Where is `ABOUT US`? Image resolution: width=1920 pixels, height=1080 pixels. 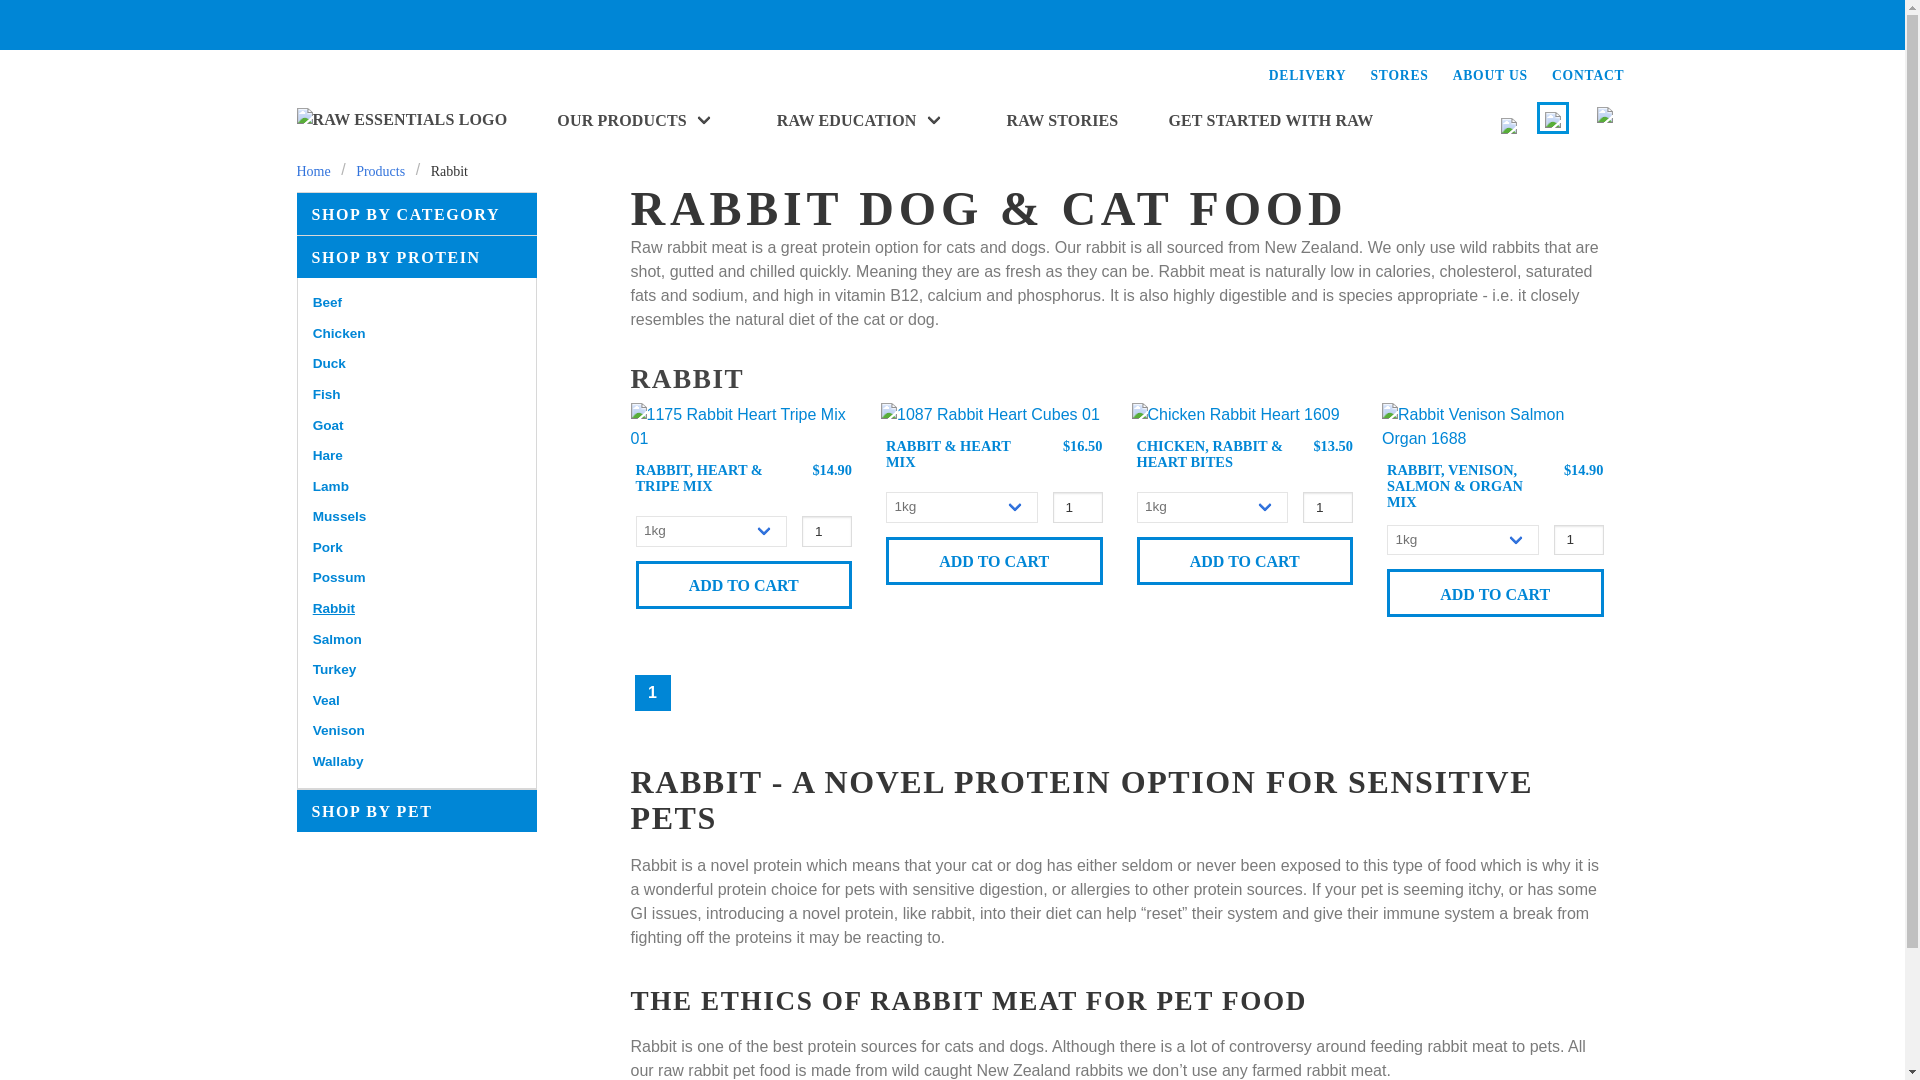 ABOUT US is located at coordinates (1490, 76).